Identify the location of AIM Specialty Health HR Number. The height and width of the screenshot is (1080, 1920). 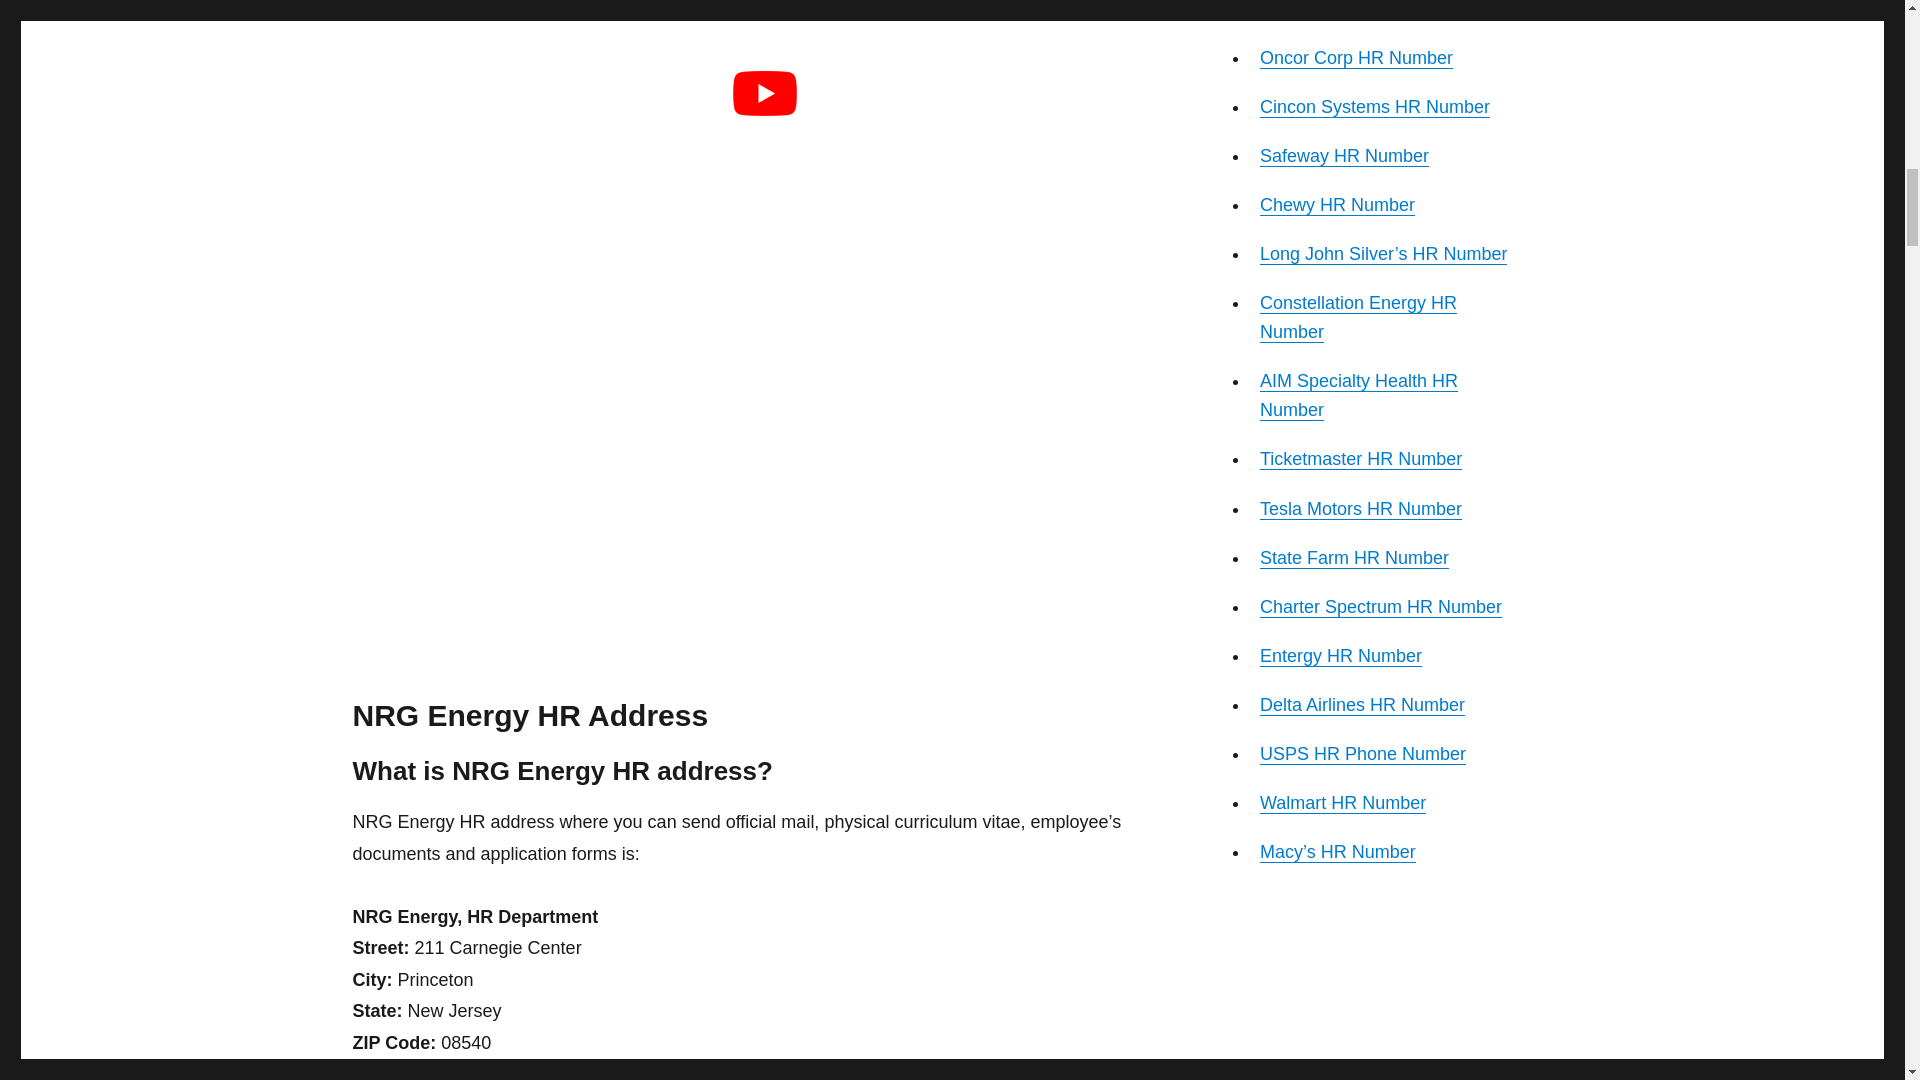
(1358, 396).